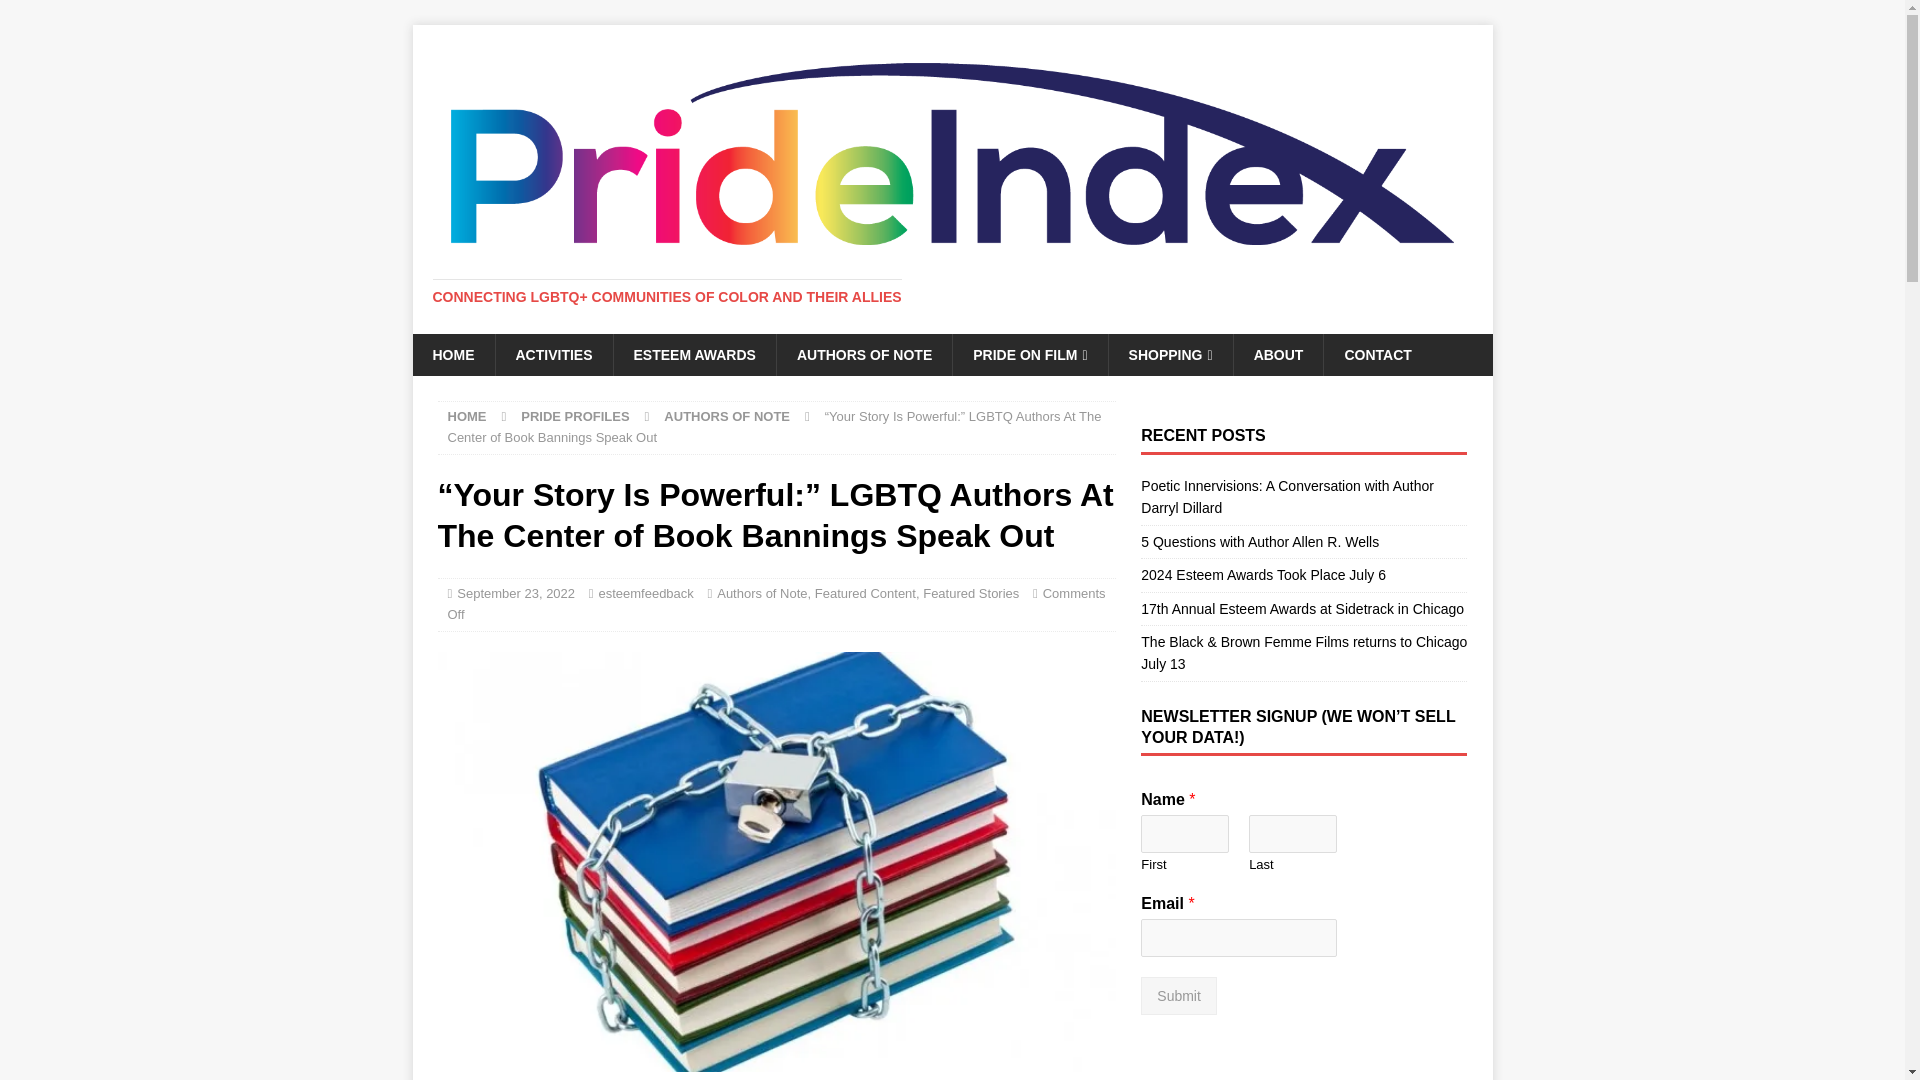  Describe the element at coordinates (452, 354) in the screenshot. I see `HOME` at that location.